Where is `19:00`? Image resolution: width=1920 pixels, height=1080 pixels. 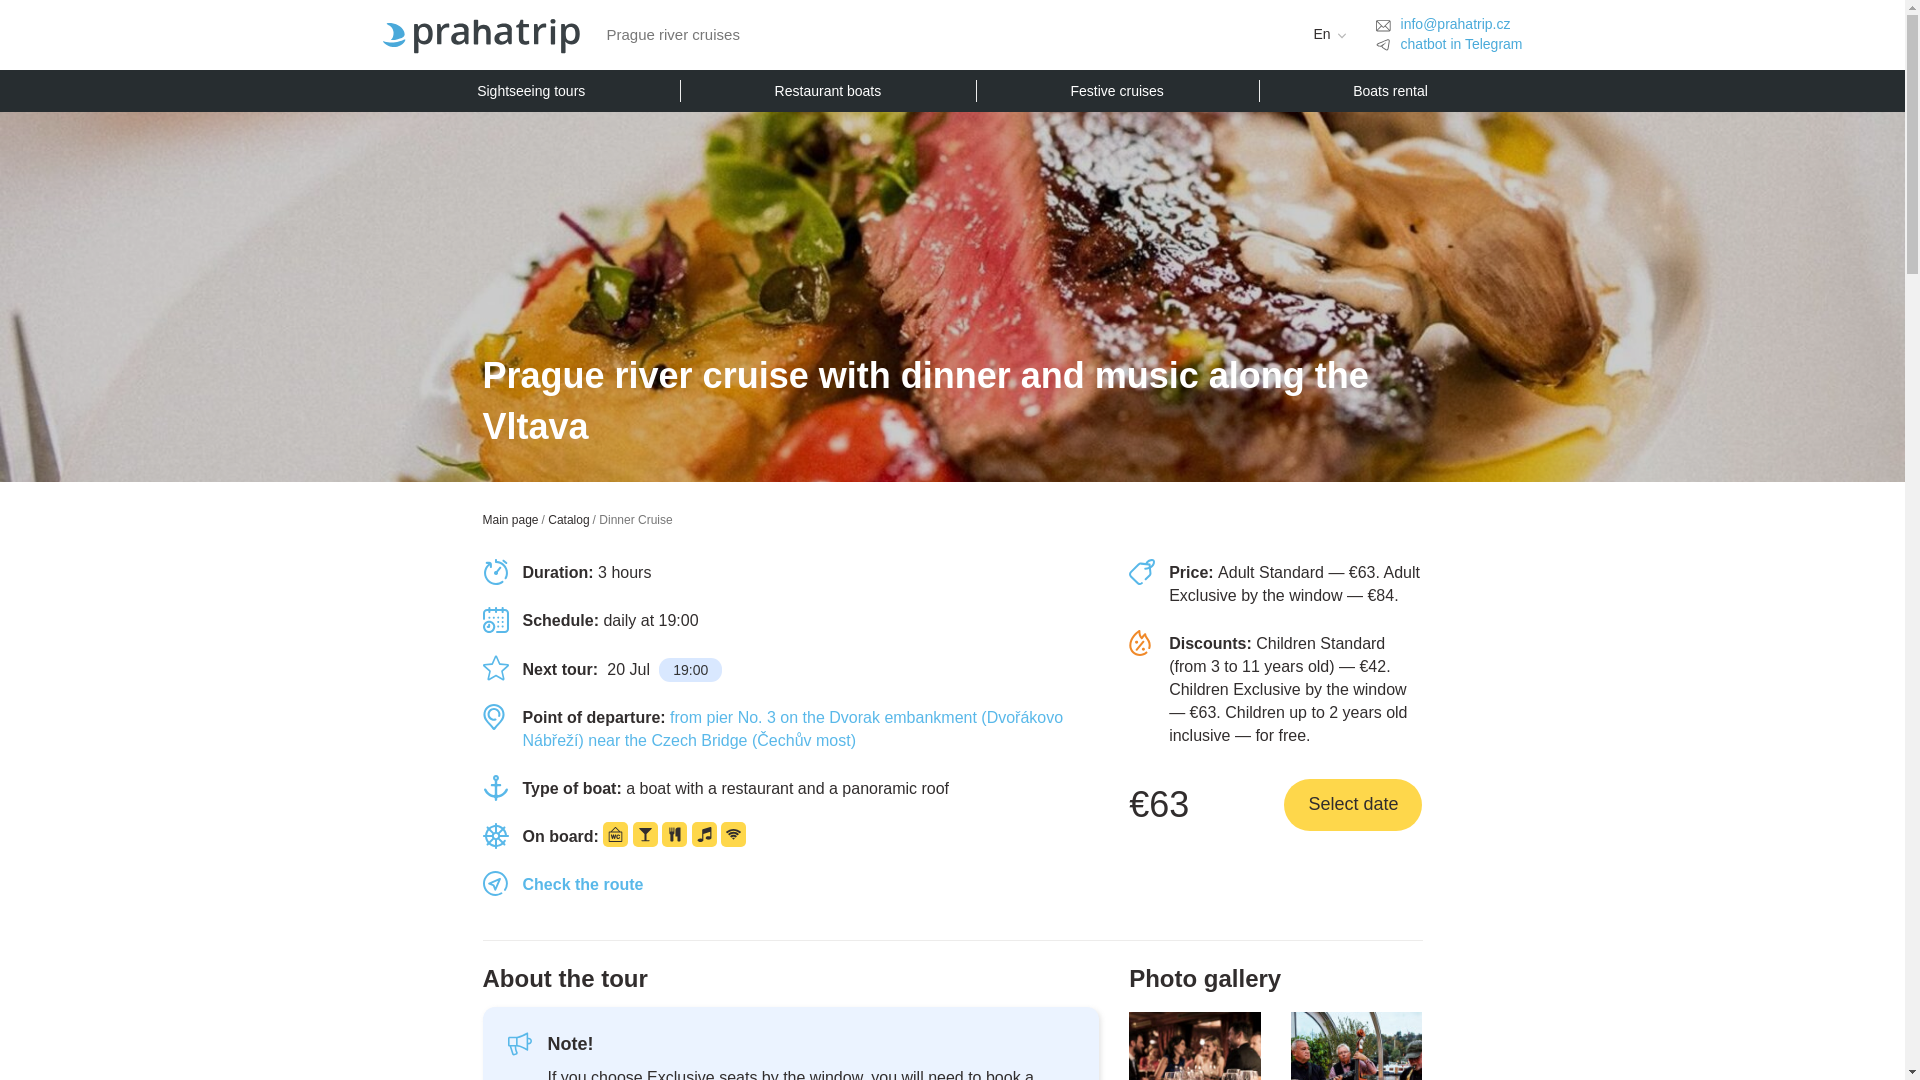 19:00 is located at coordinates (690, 669).